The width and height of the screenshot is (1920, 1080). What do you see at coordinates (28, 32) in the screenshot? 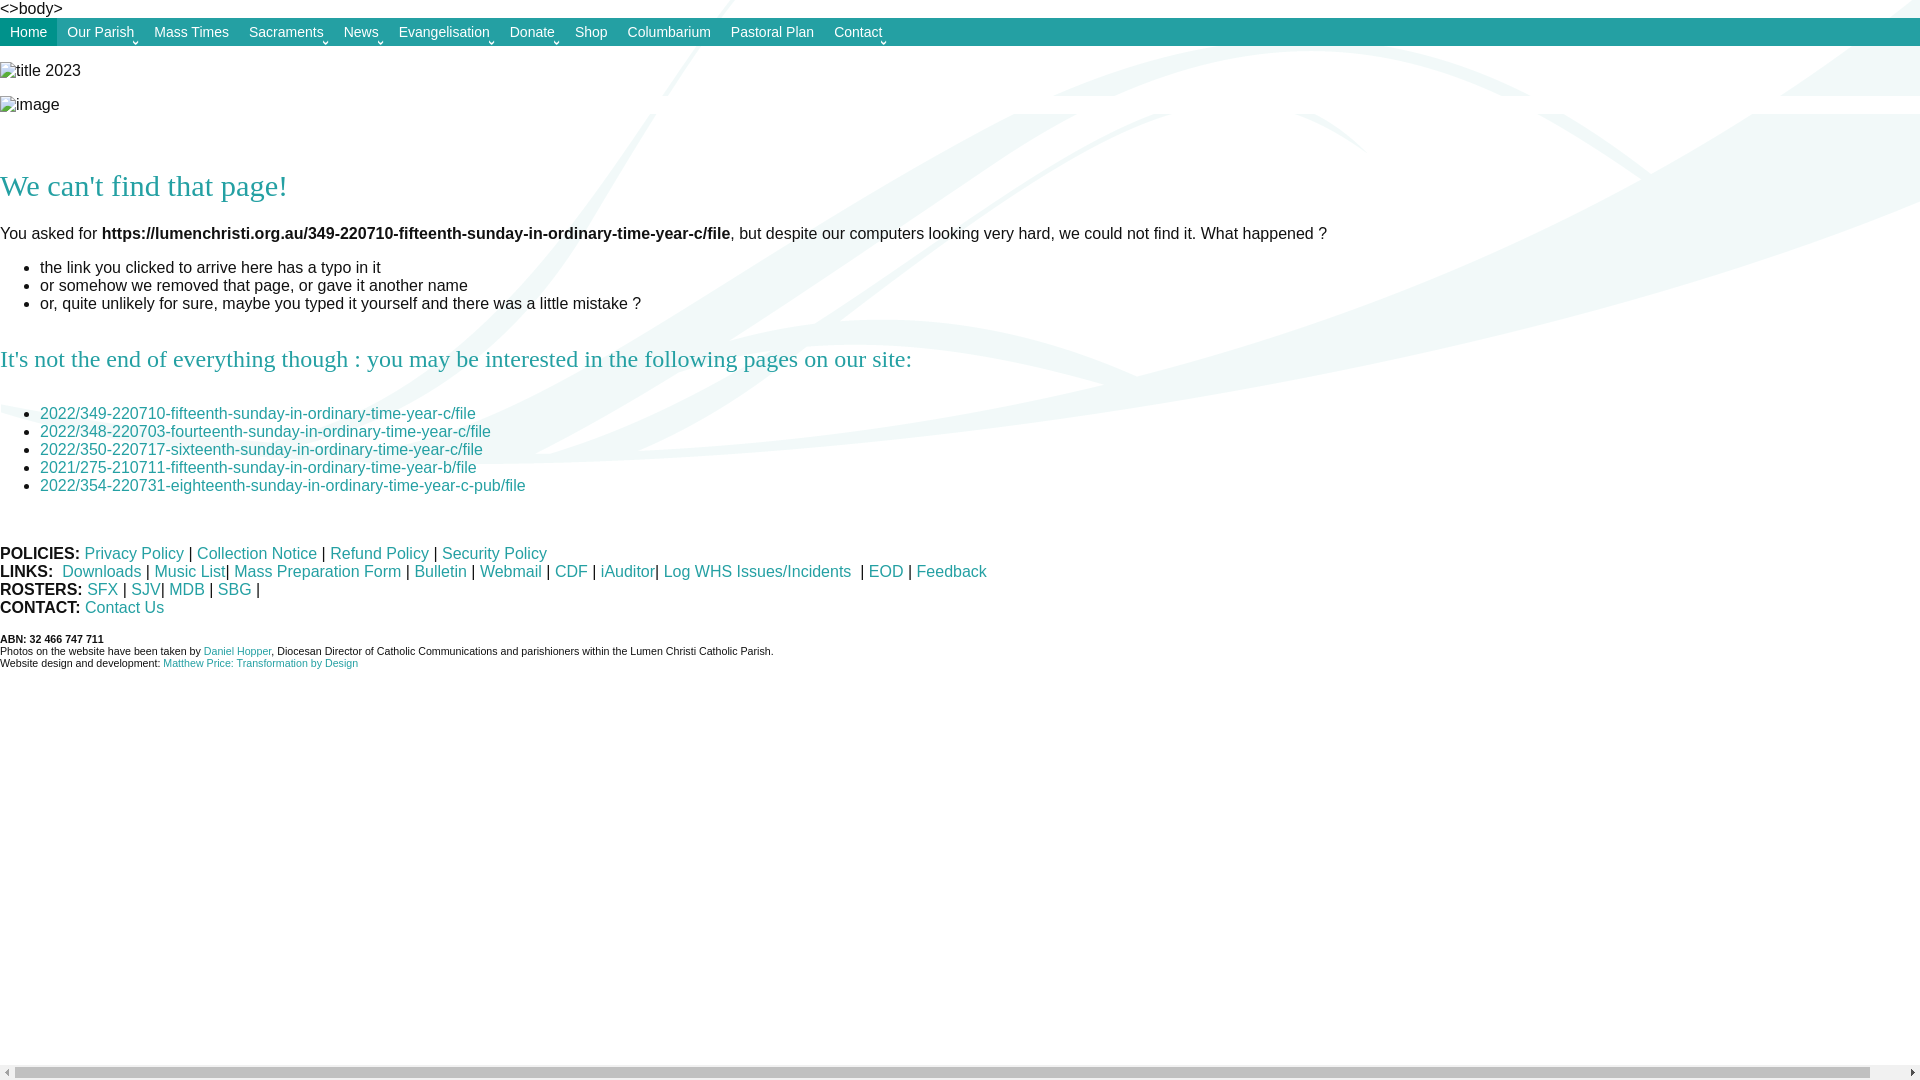
I see `Home` at bounding box center [28, 32].